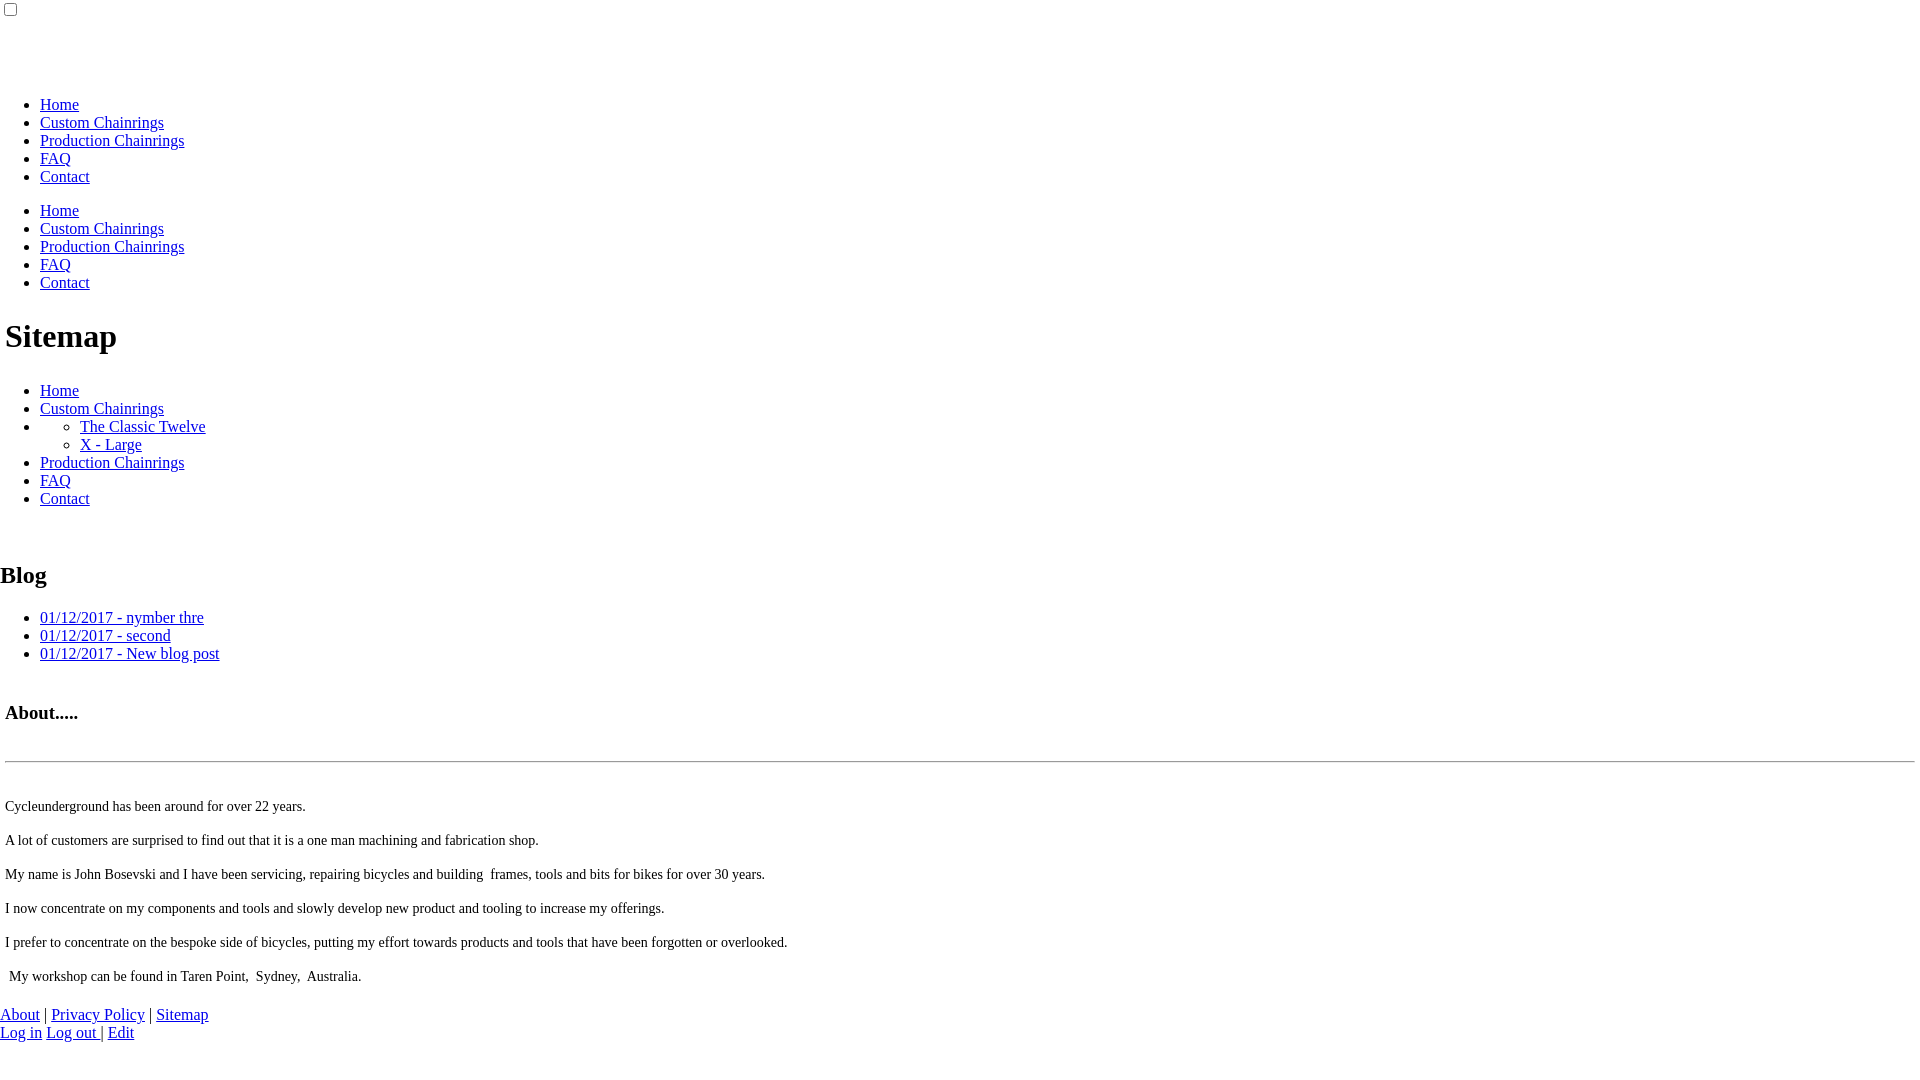 This screenshot has height=1080, width=1920. Describe the element at coordinates (122, 618) in the screenshot. I see `01/12/2017 - nymber thre` at that location.